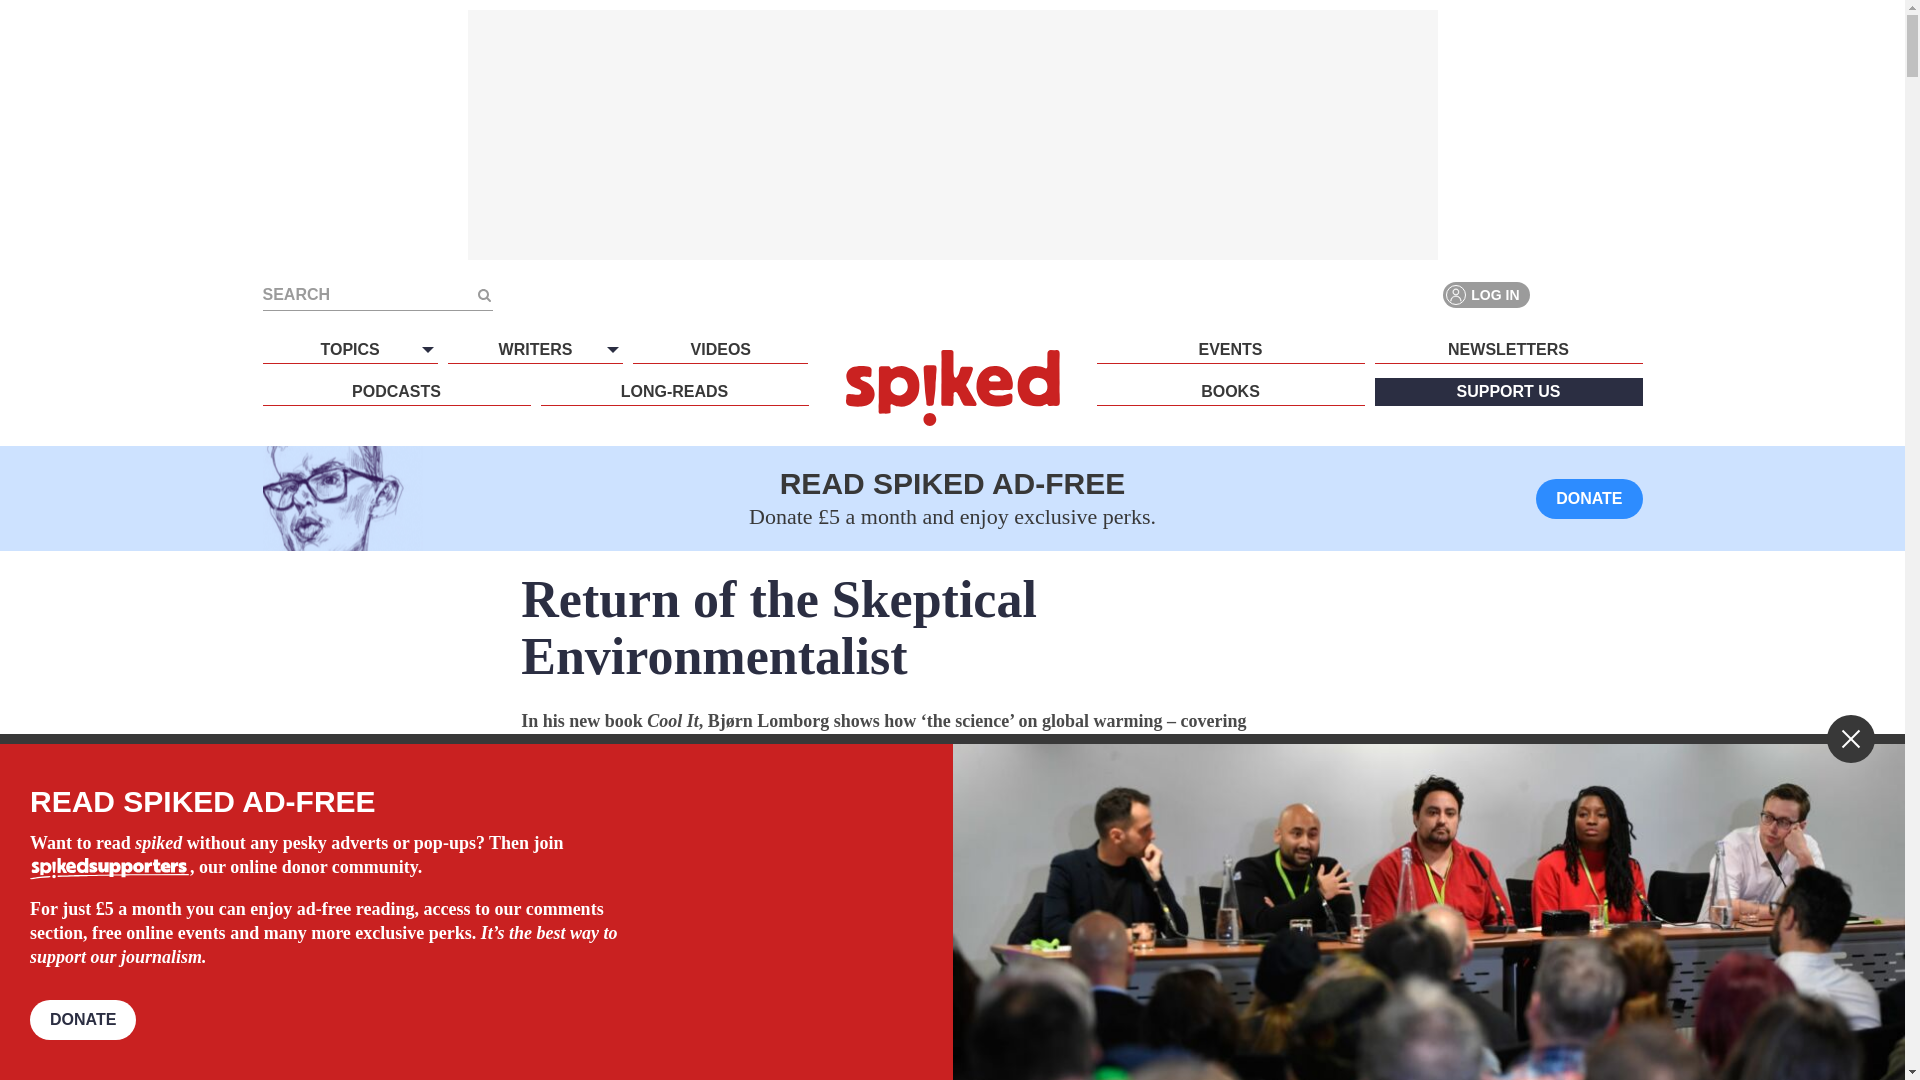  I want to click on YouTube, so click(1628, 294).